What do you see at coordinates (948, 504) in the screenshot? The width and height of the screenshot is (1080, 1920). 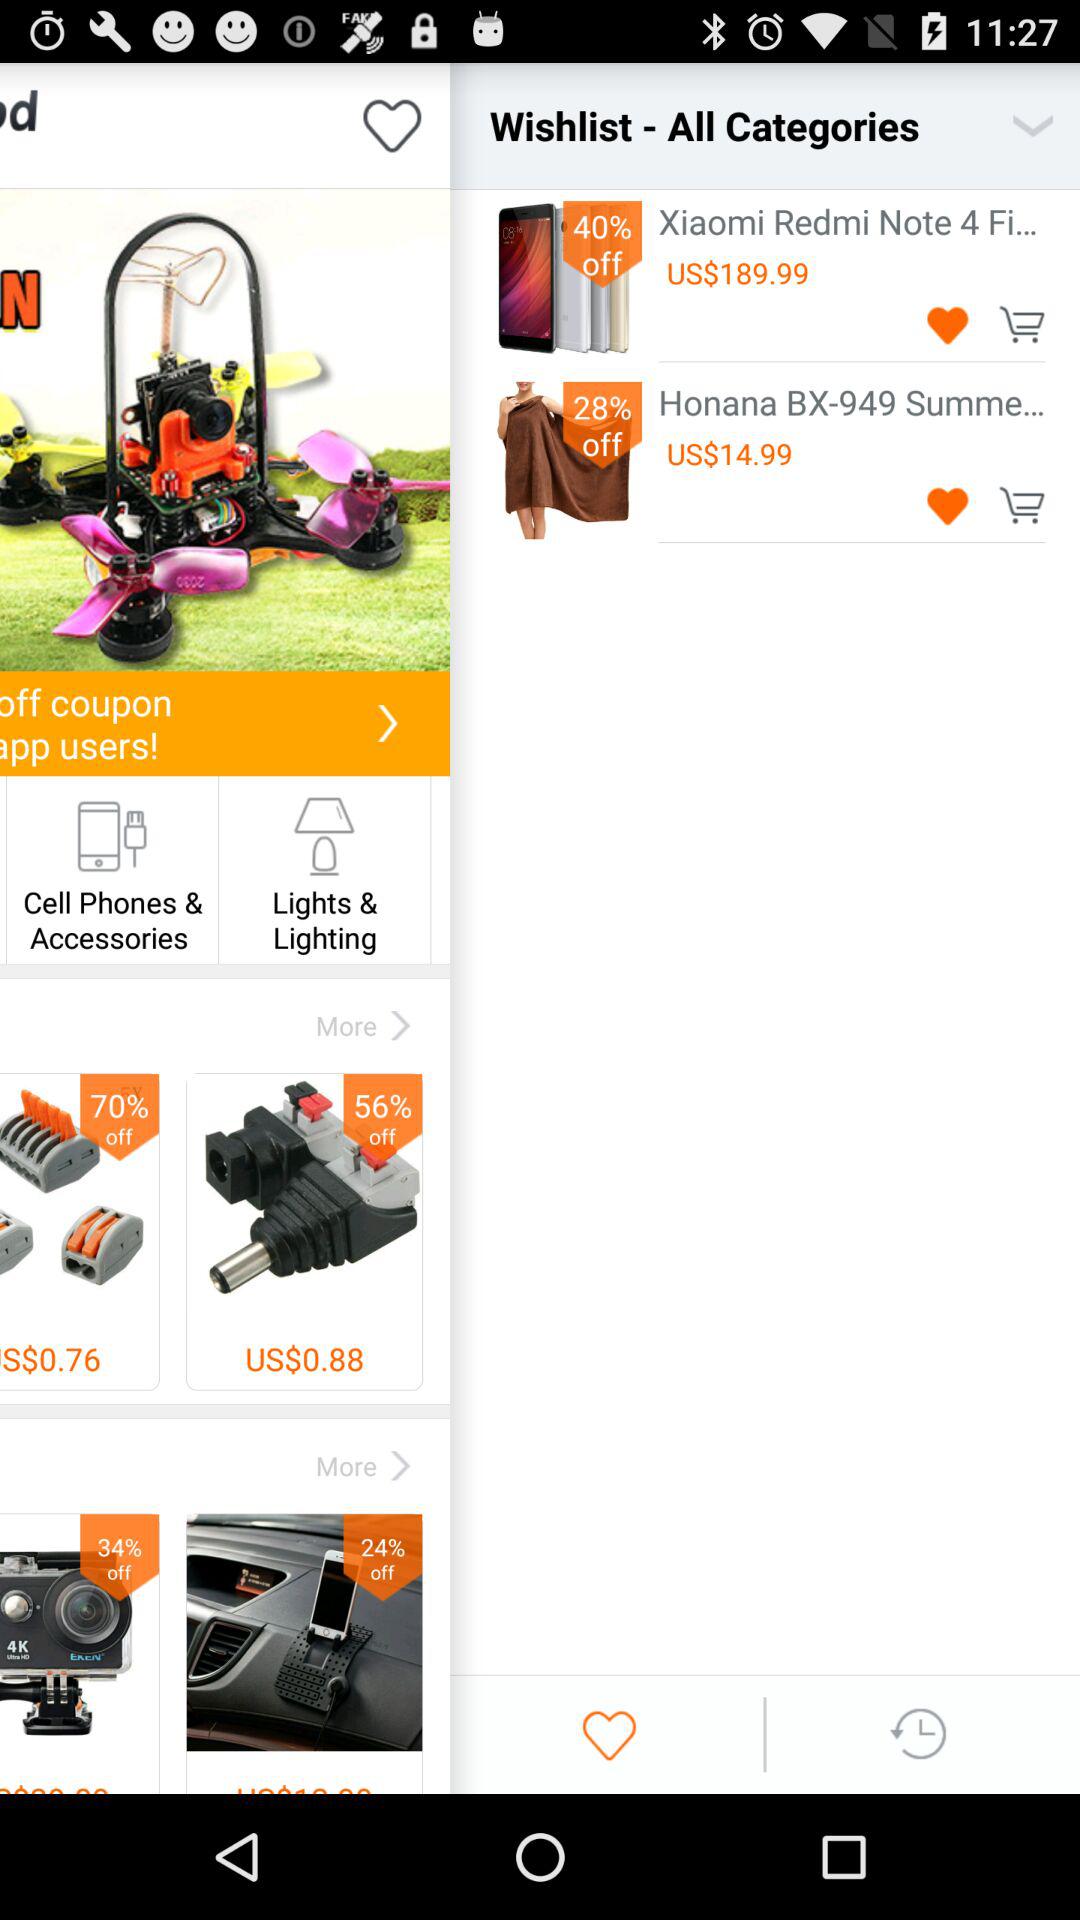 I see `add to wishlist` at bounding box center [948, 504].